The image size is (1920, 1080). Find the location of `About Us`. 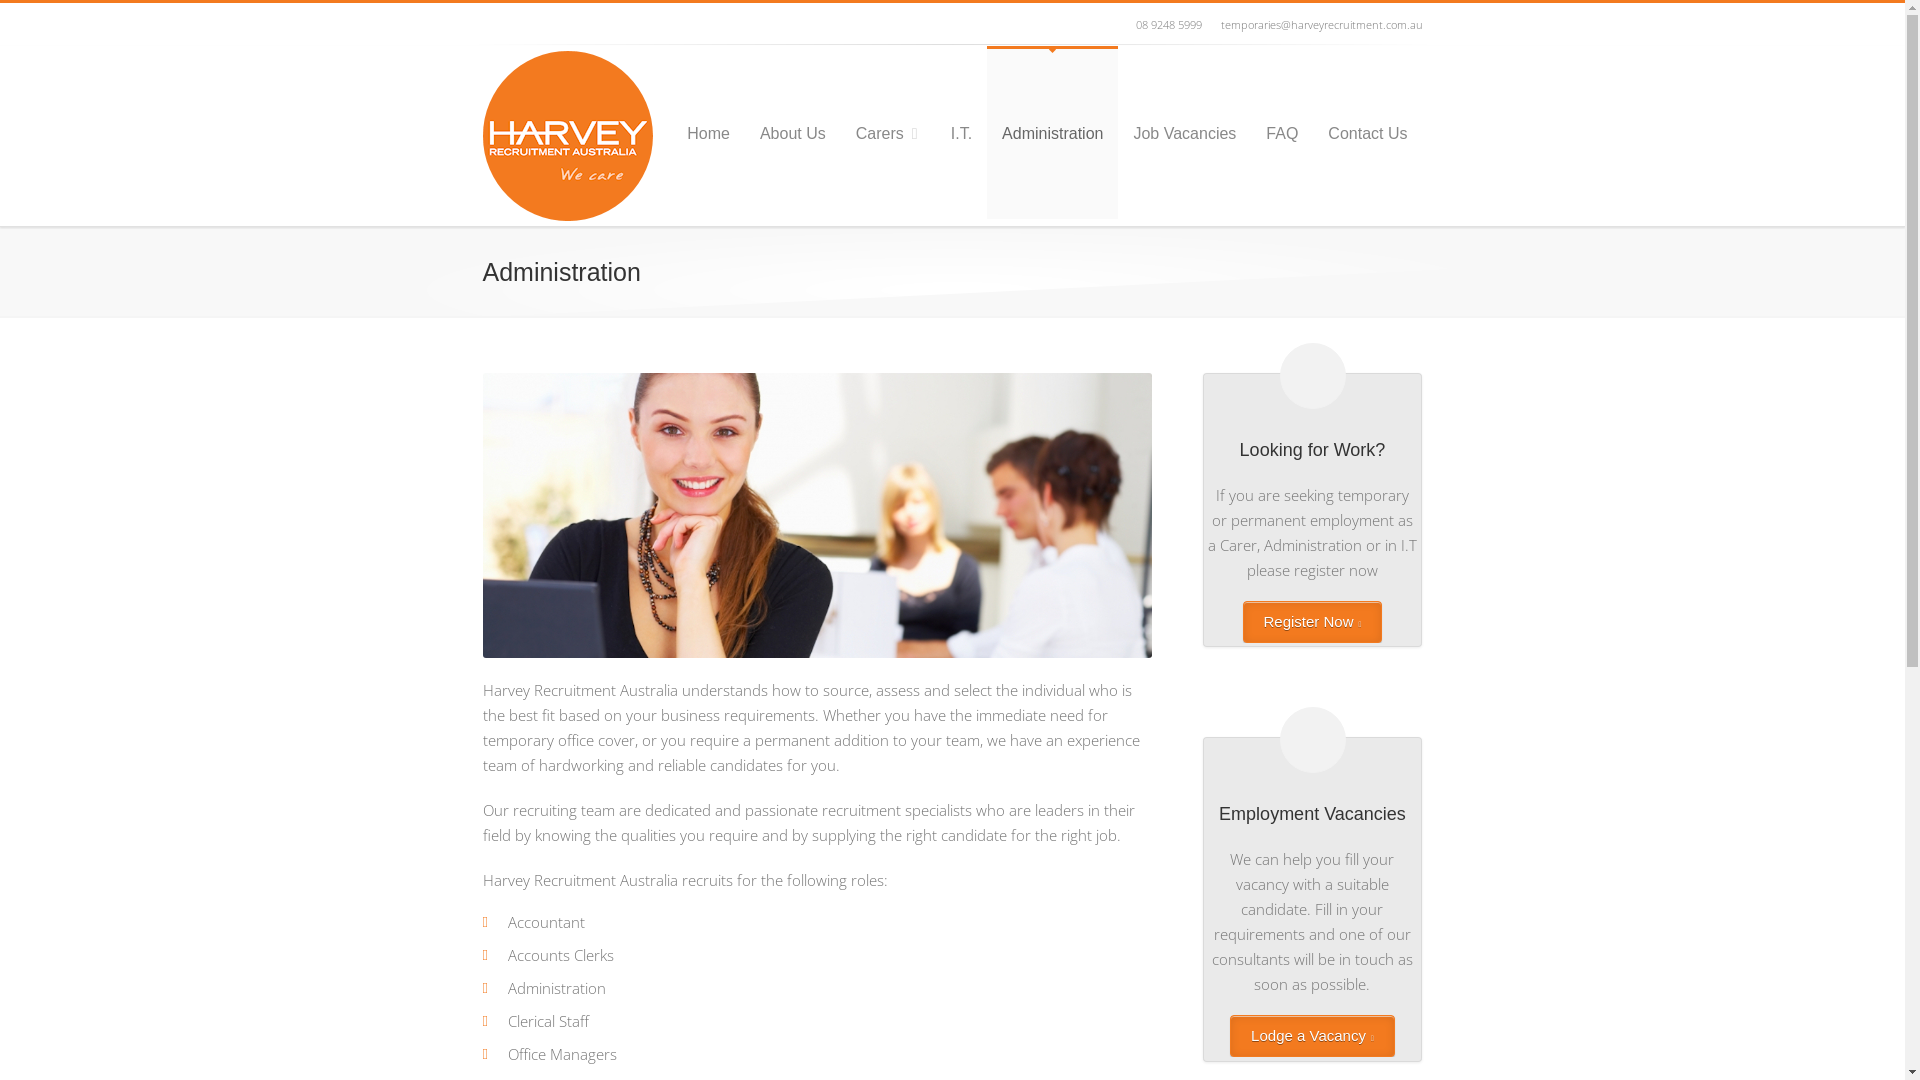

About Us is located at coordinates (793, 132).